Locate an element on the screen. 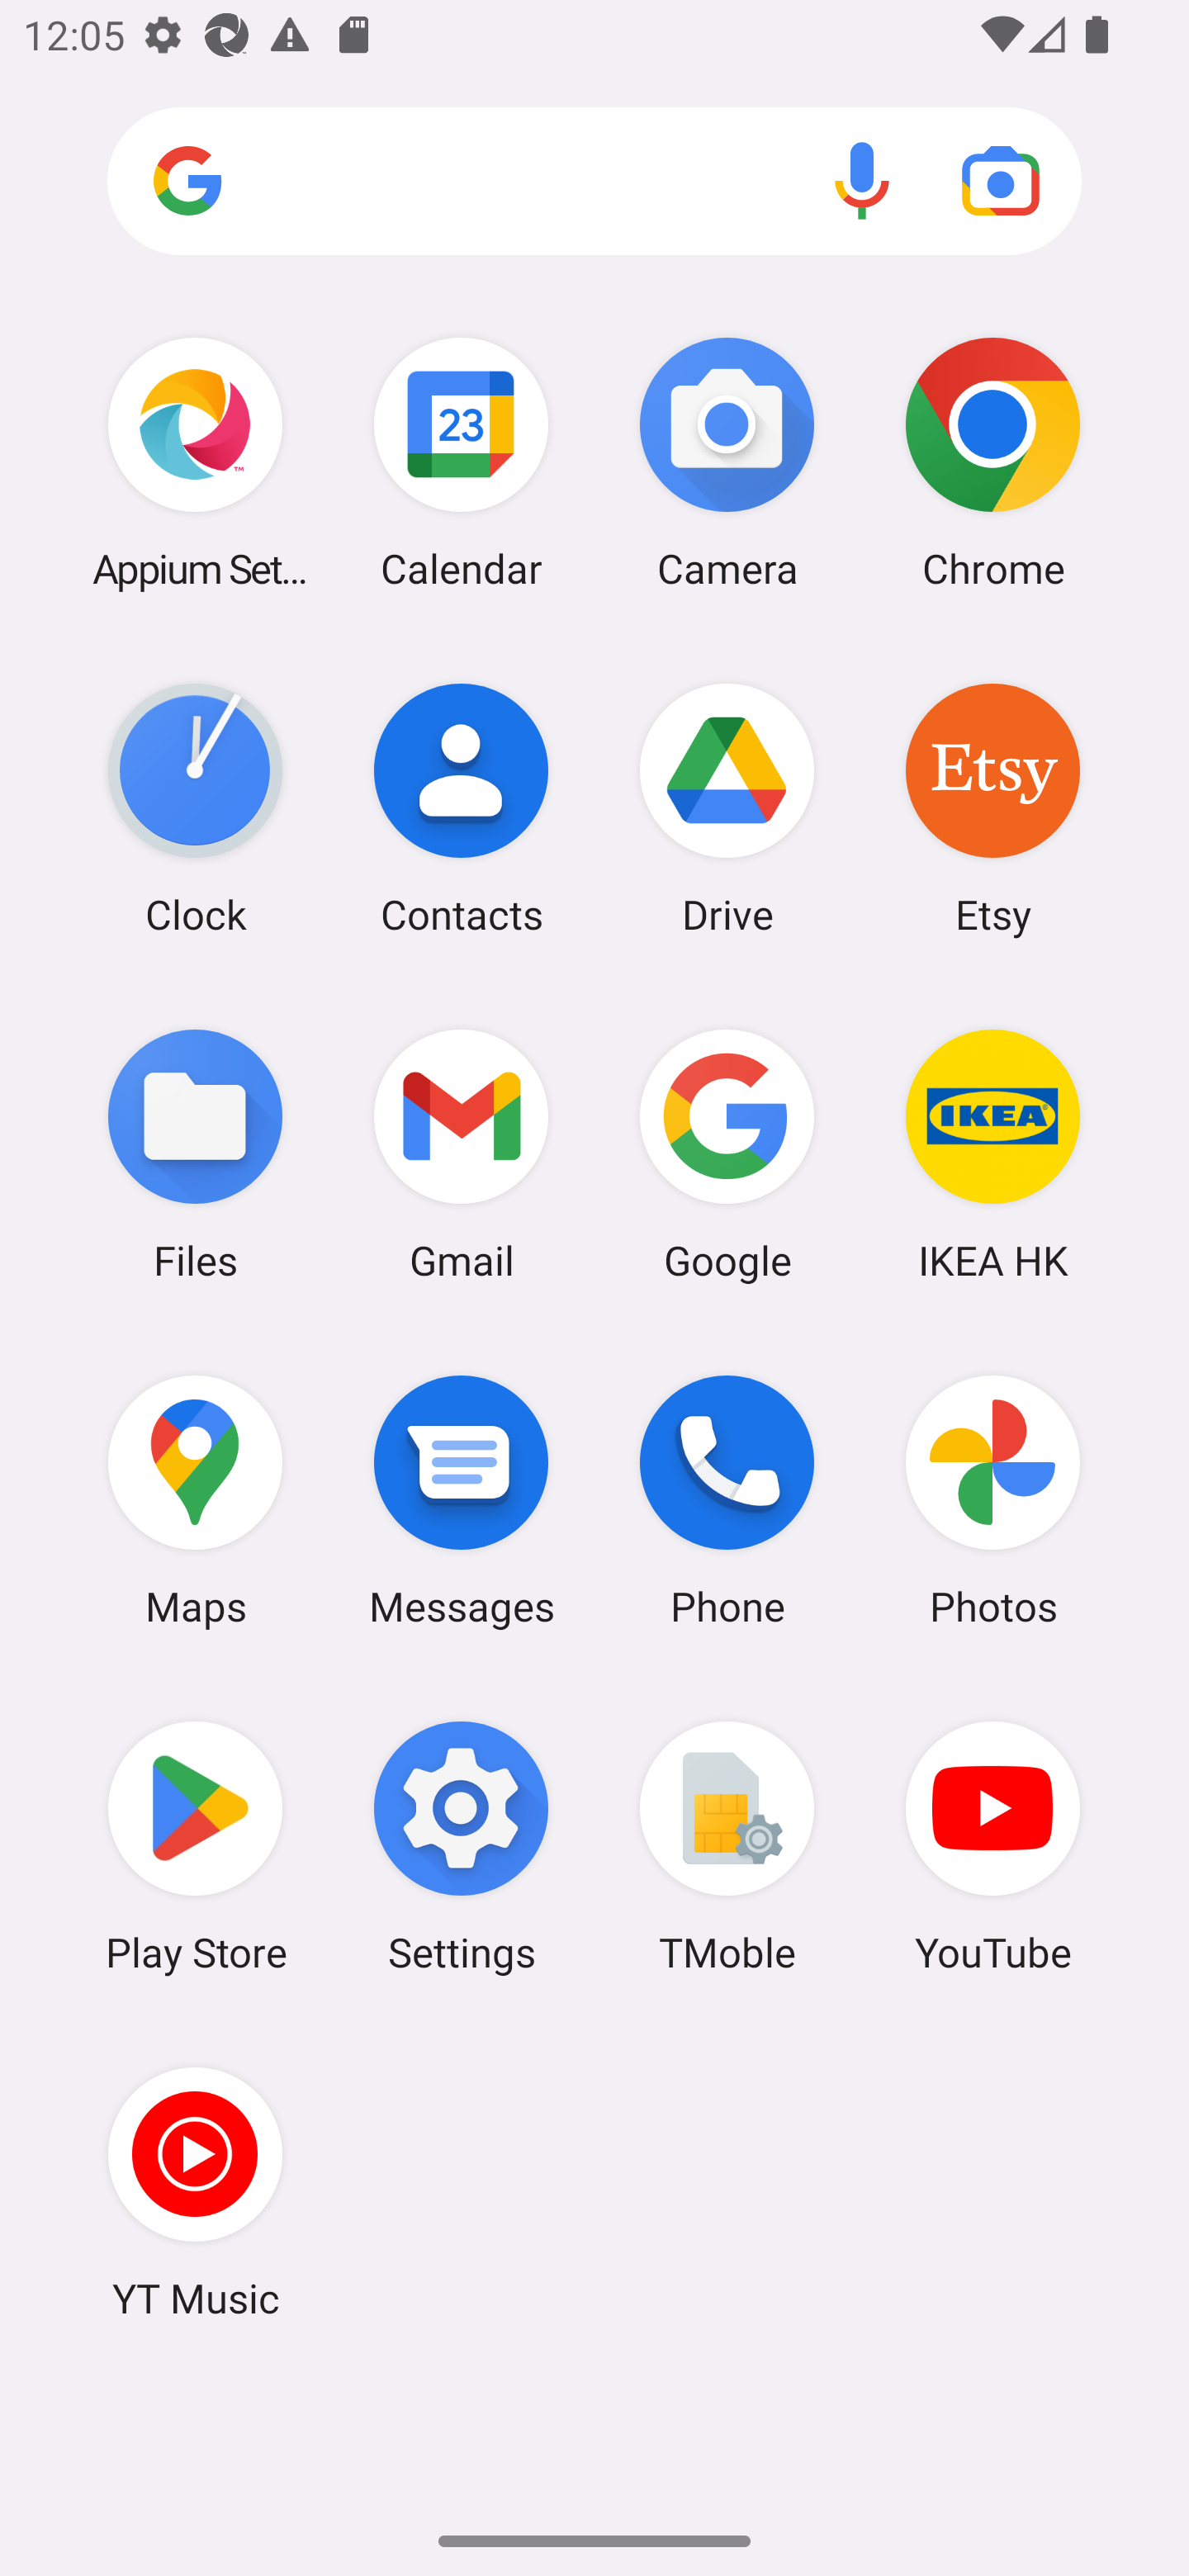 This screenshot has width=1189, height=2576. Etsy is located at coordinates (992, 808).